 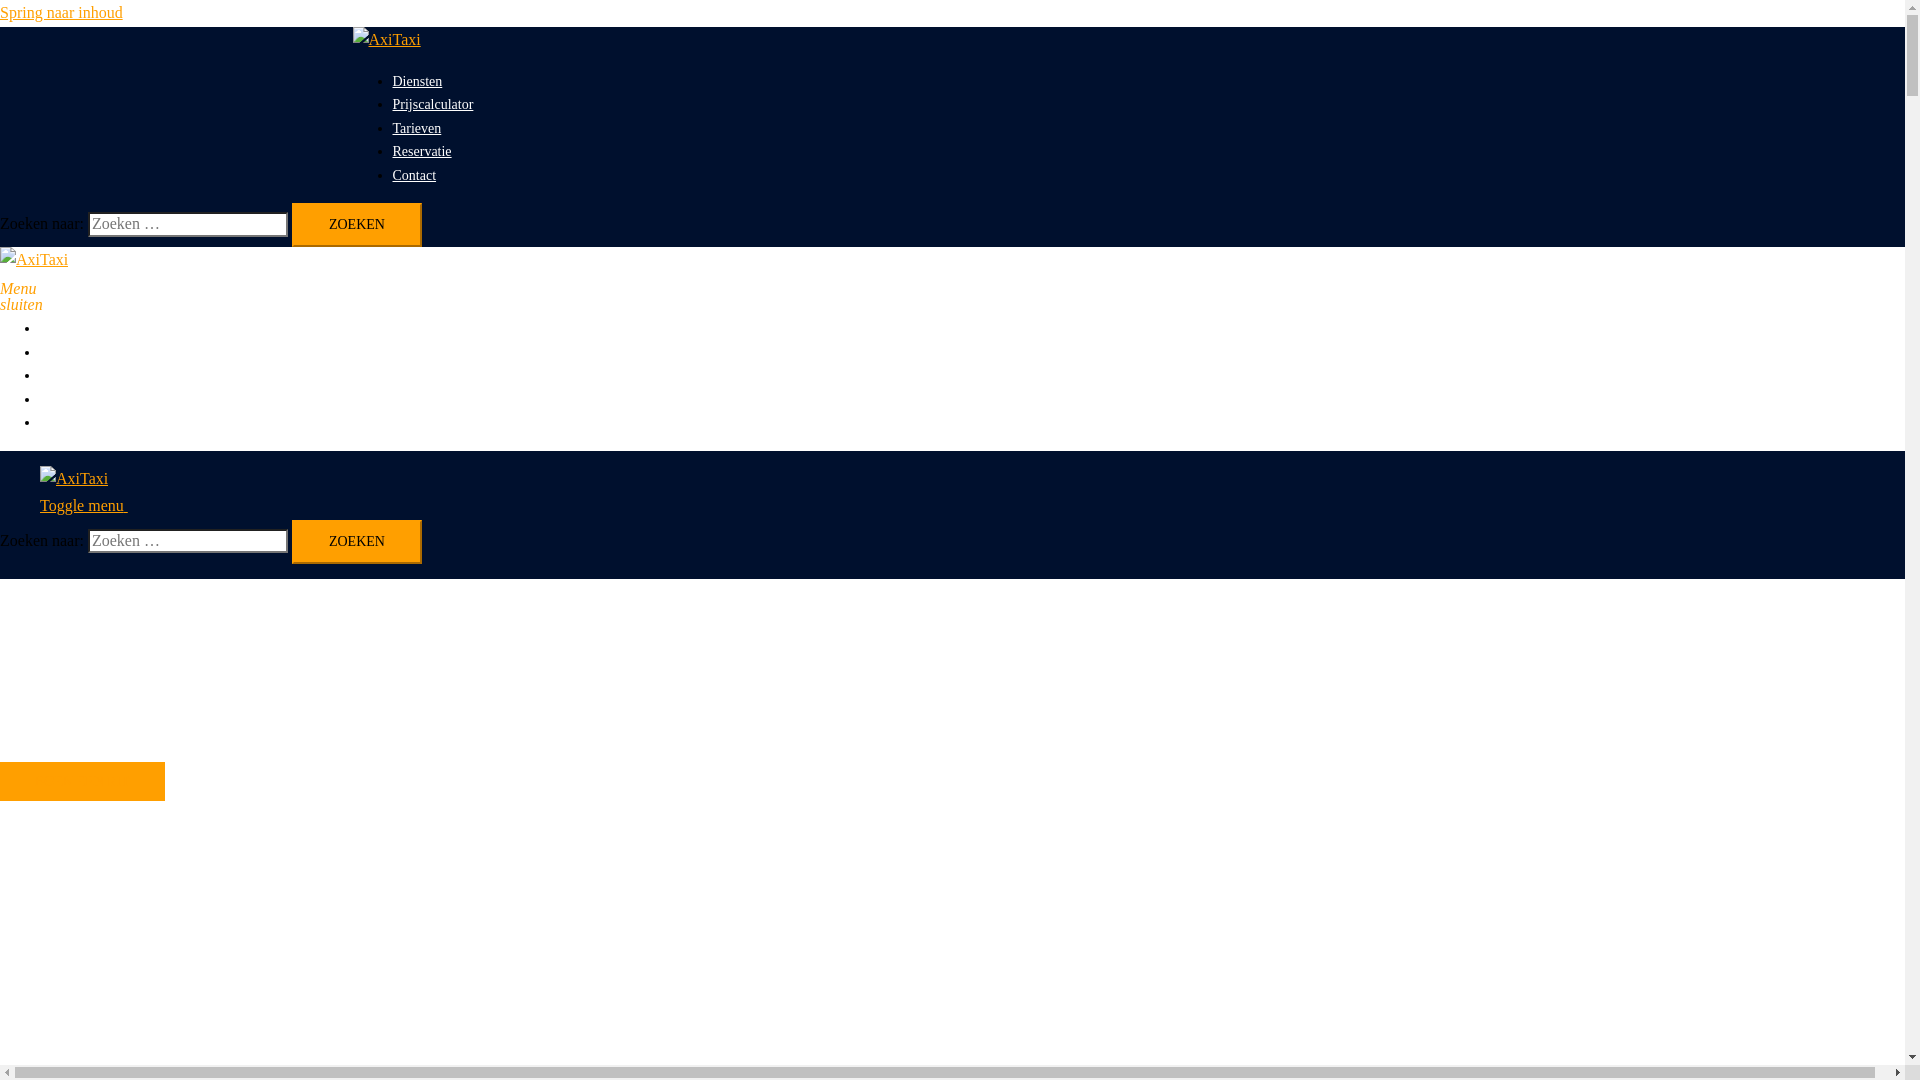 What do you see at coordinates (357, 542) in the screenshot?
I see `Zoeken` at bounding box center [357, 542].